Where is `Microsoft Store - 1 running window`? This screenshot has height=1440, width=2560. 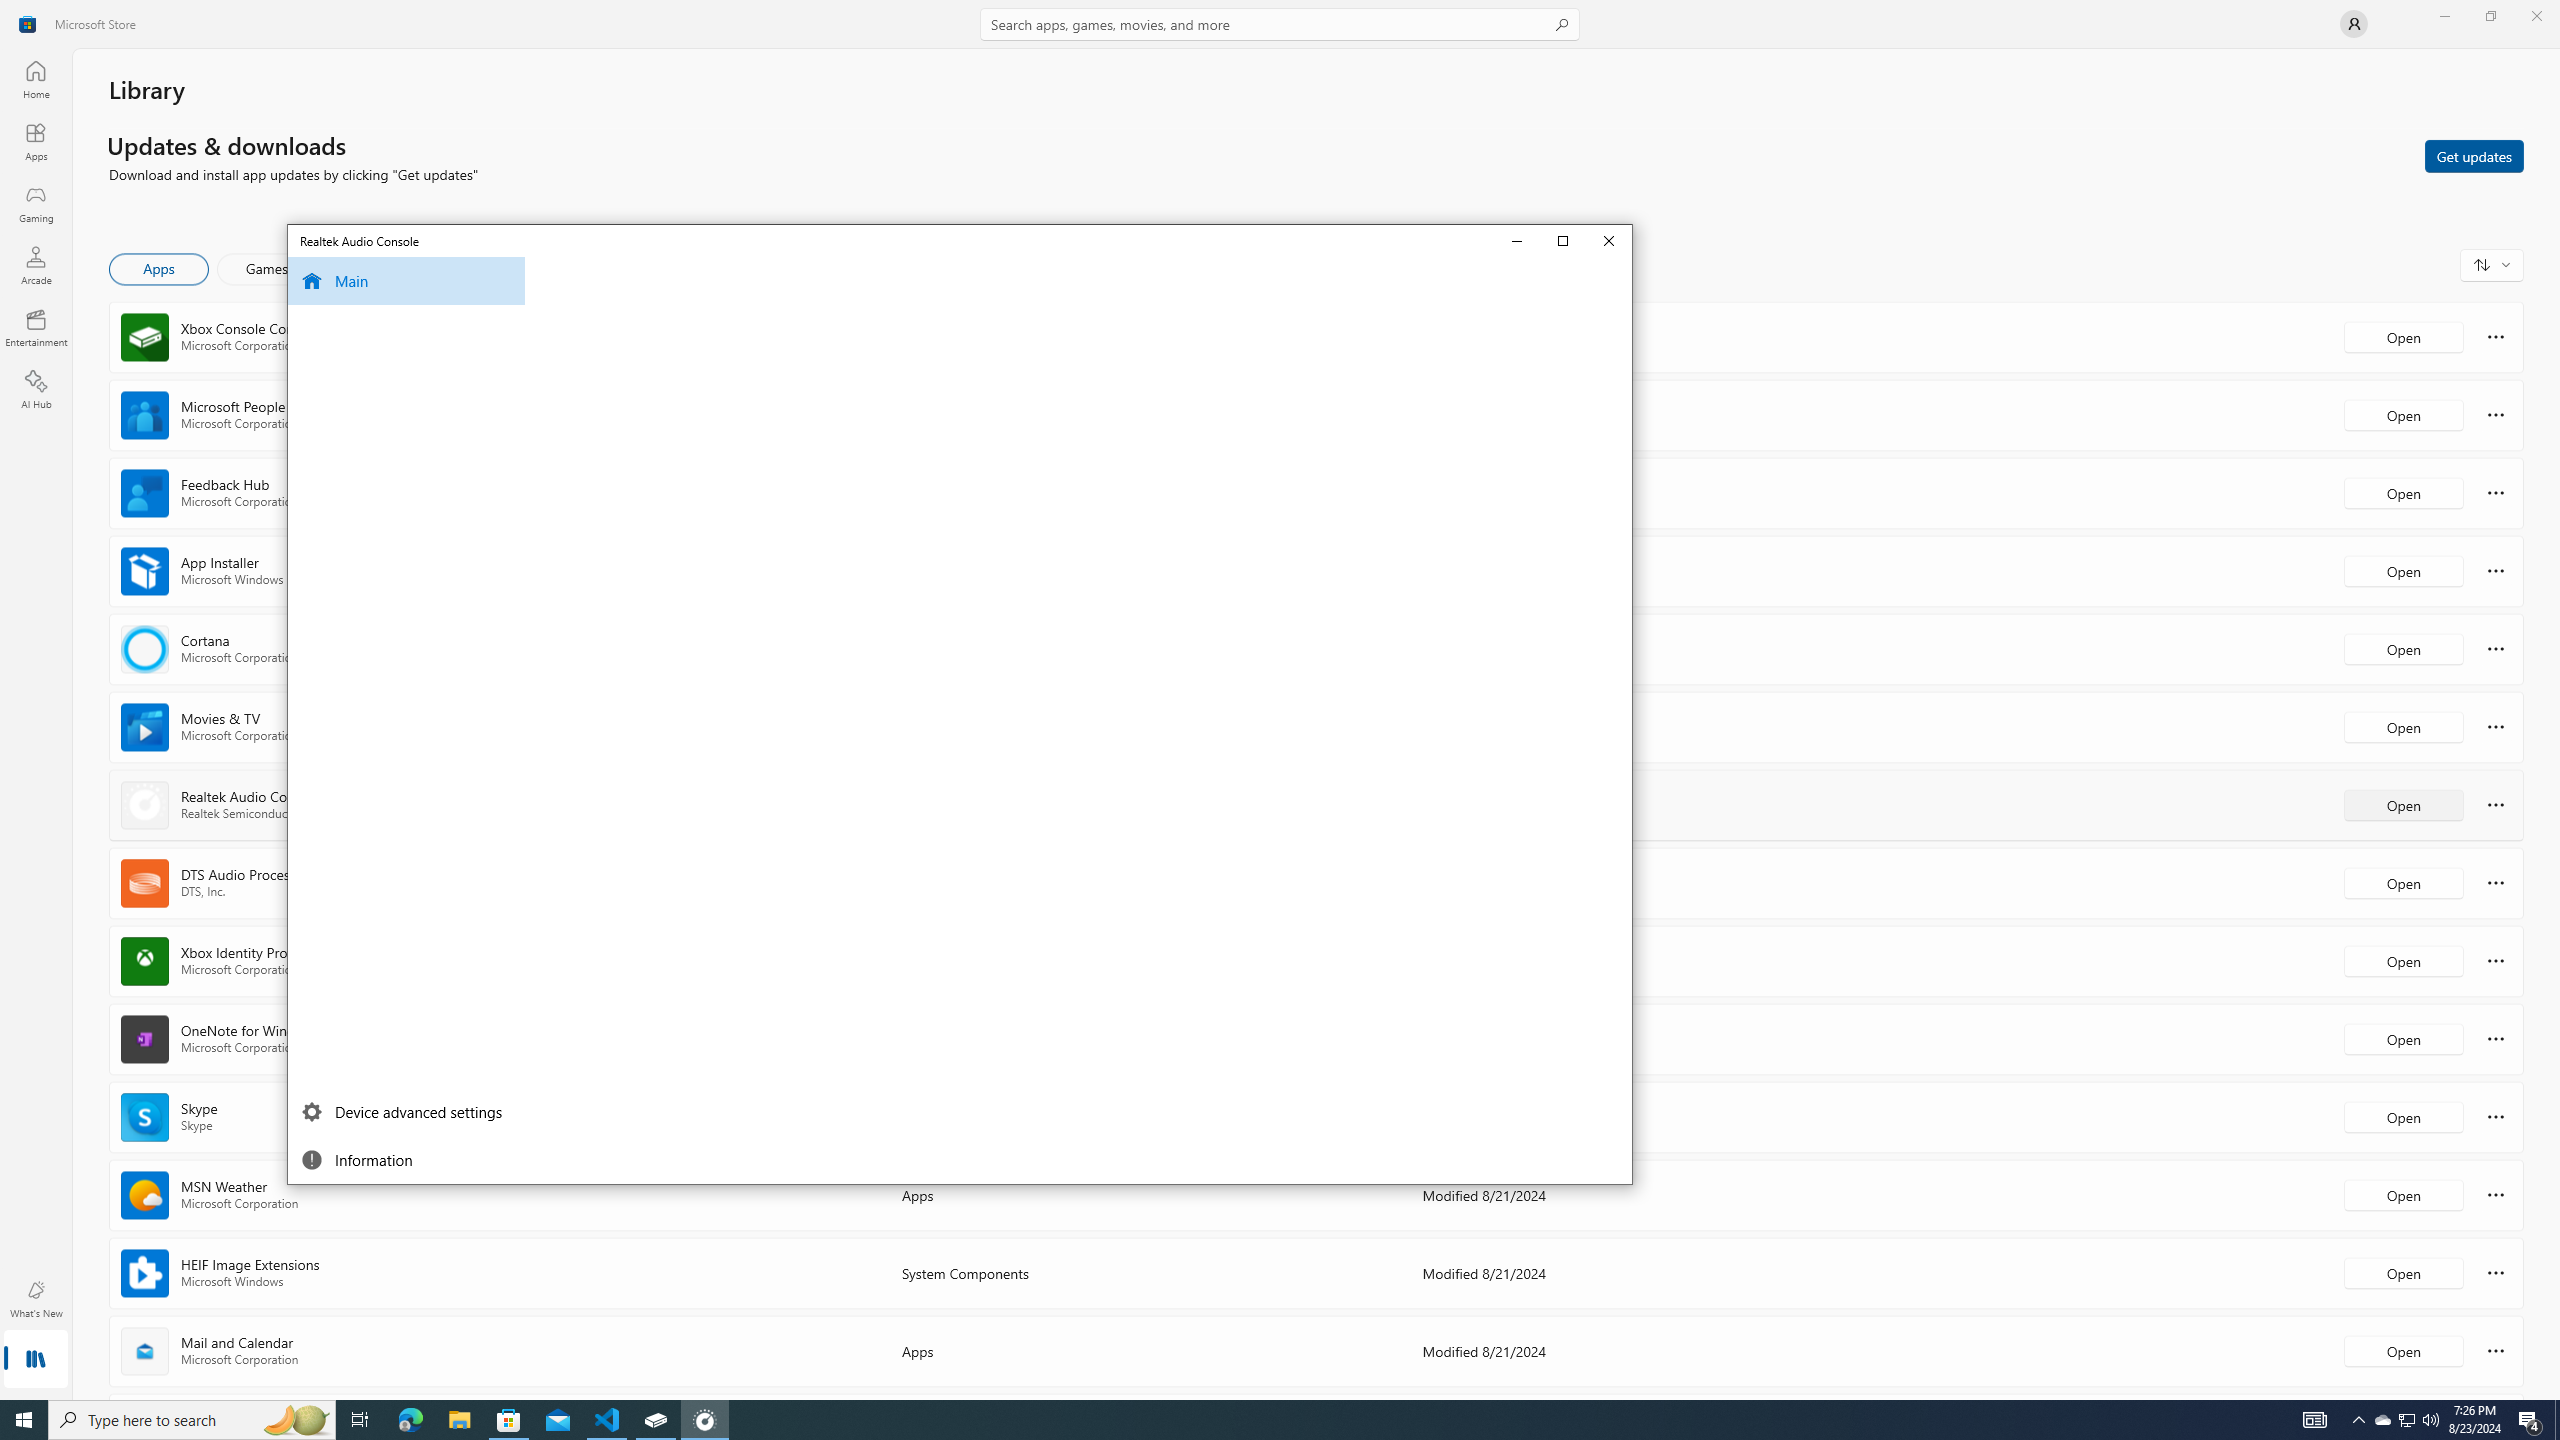 Microsoft Store - 1 running window is located at coordinates (509, 1420).